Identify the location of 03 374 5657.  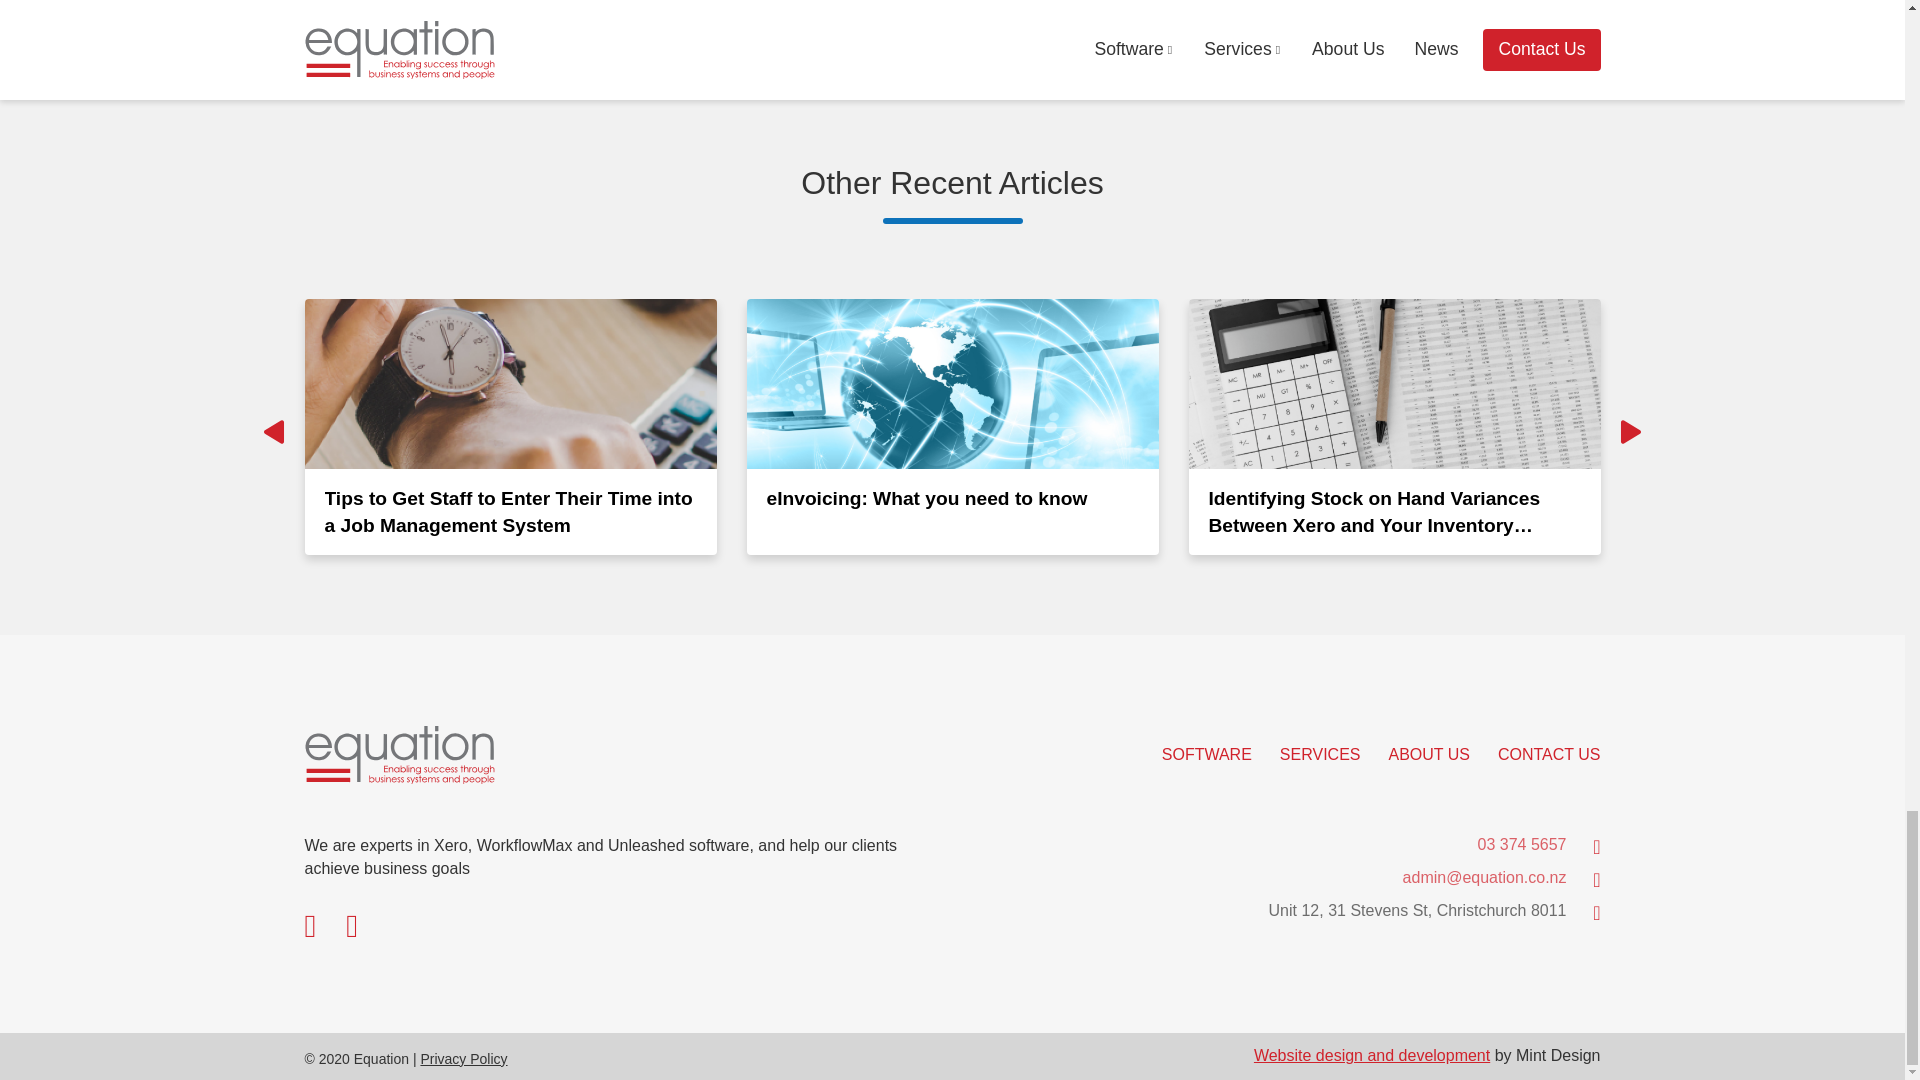
(1522, 844).